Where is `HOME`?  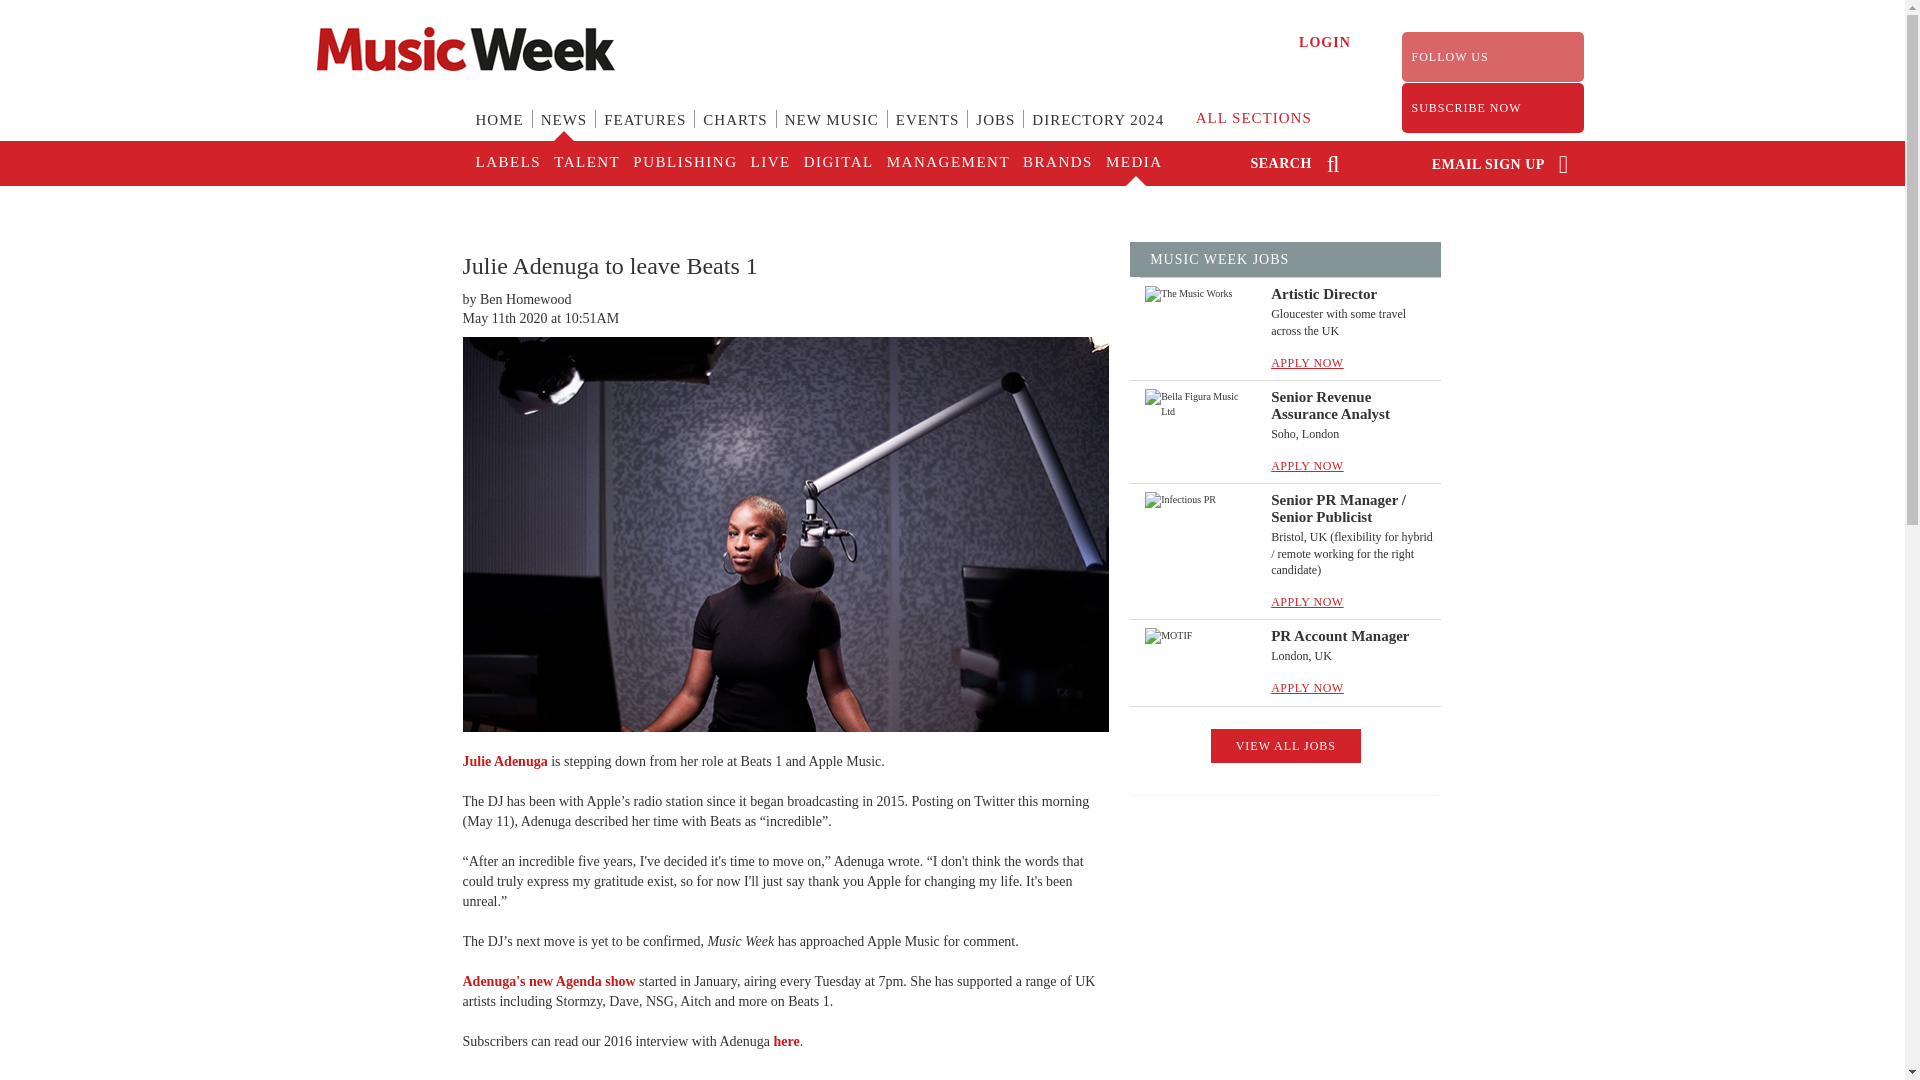
HOME is located at coordinates (500, 132).